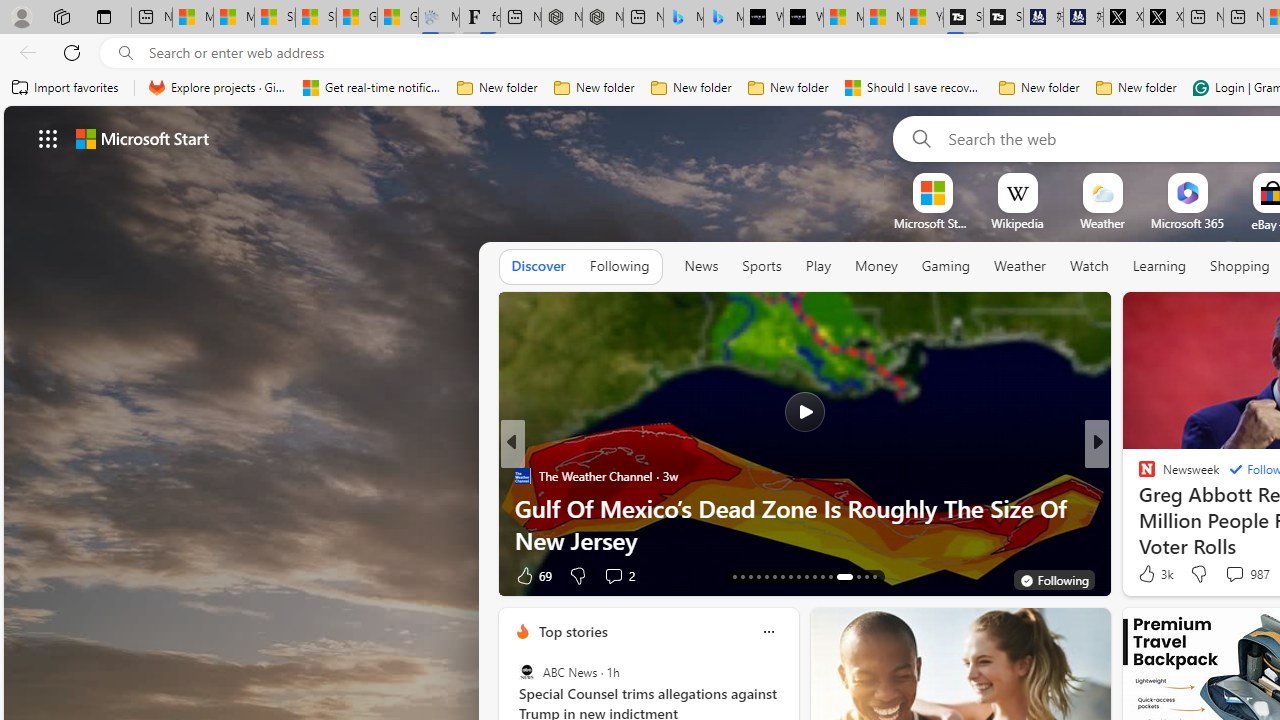  What do you see at coordinates (1160, 266) in the screenshot?
I see `Learning` at bounding box center [1160, 266].